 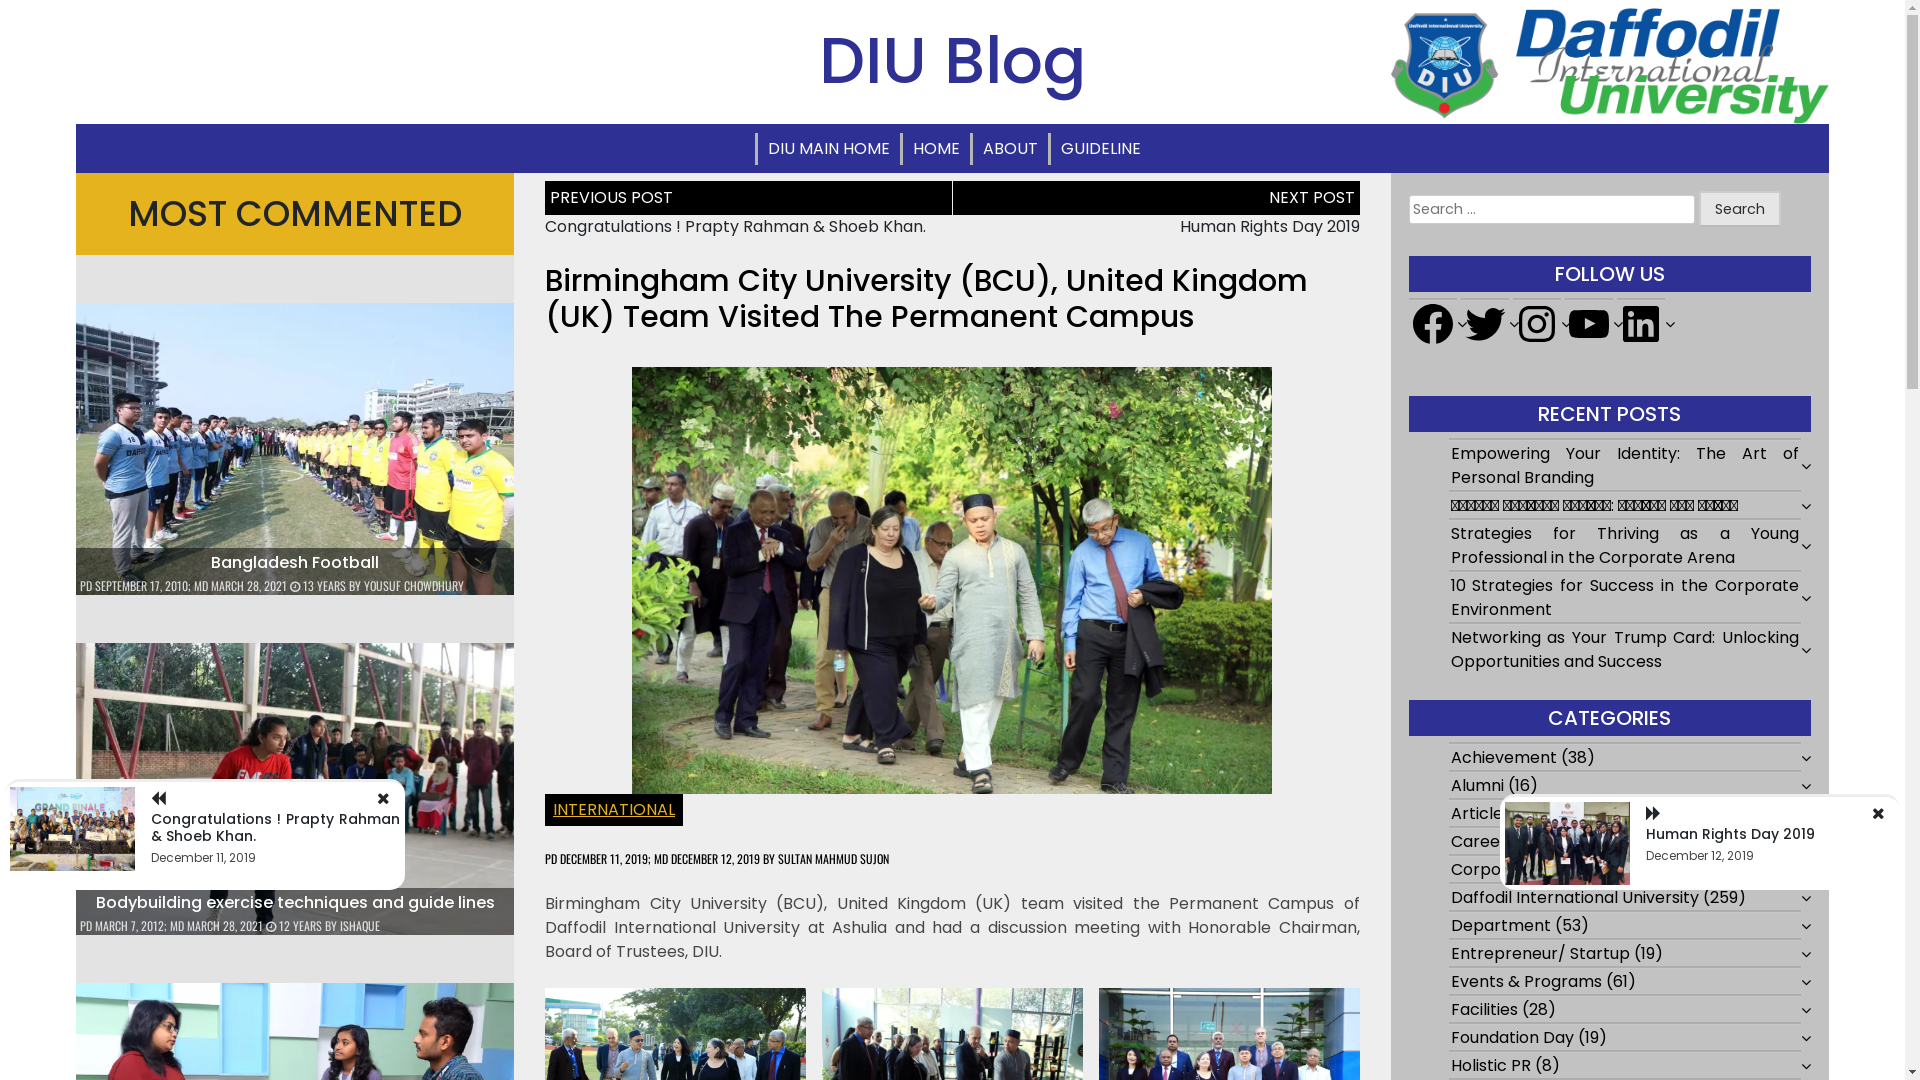 What do you see at coordinates (736, 226) in the screenshot?
I see `Congratulations ! Prapty Rahman & Shoeb Khan.` at bounding box center [736, 226].